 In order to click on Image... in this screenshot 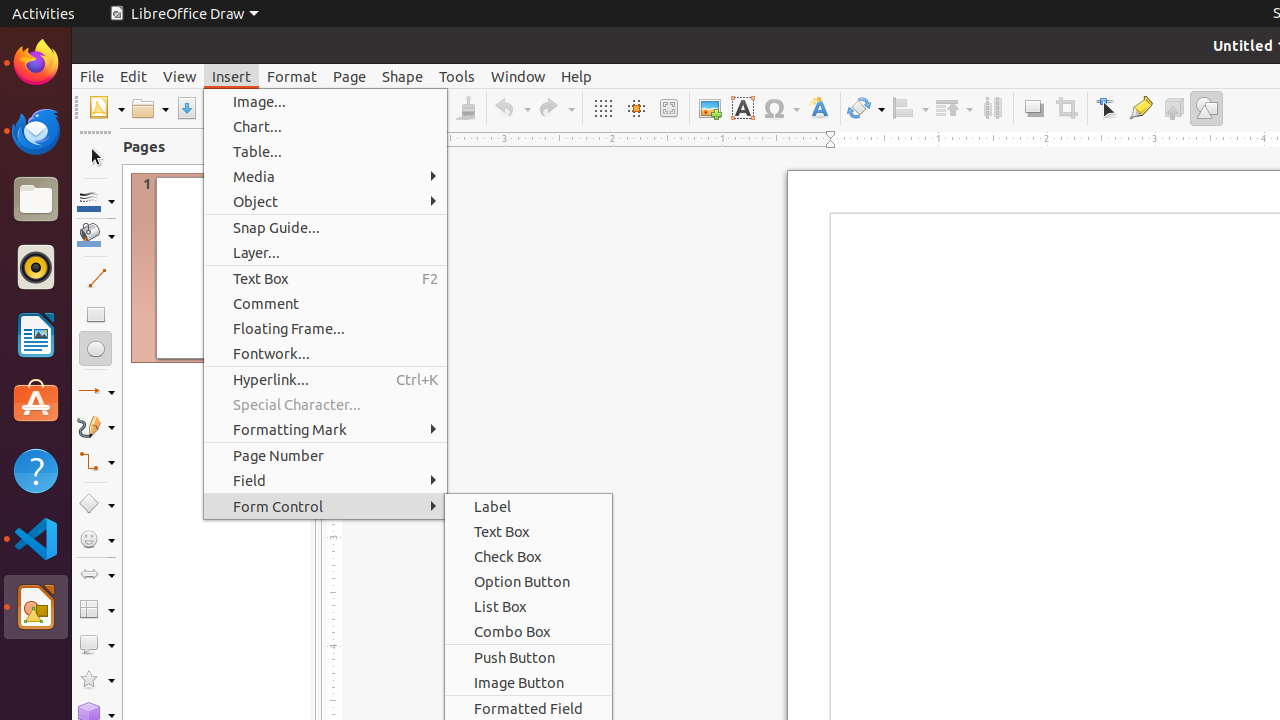, I will do `click(326, 102)`.